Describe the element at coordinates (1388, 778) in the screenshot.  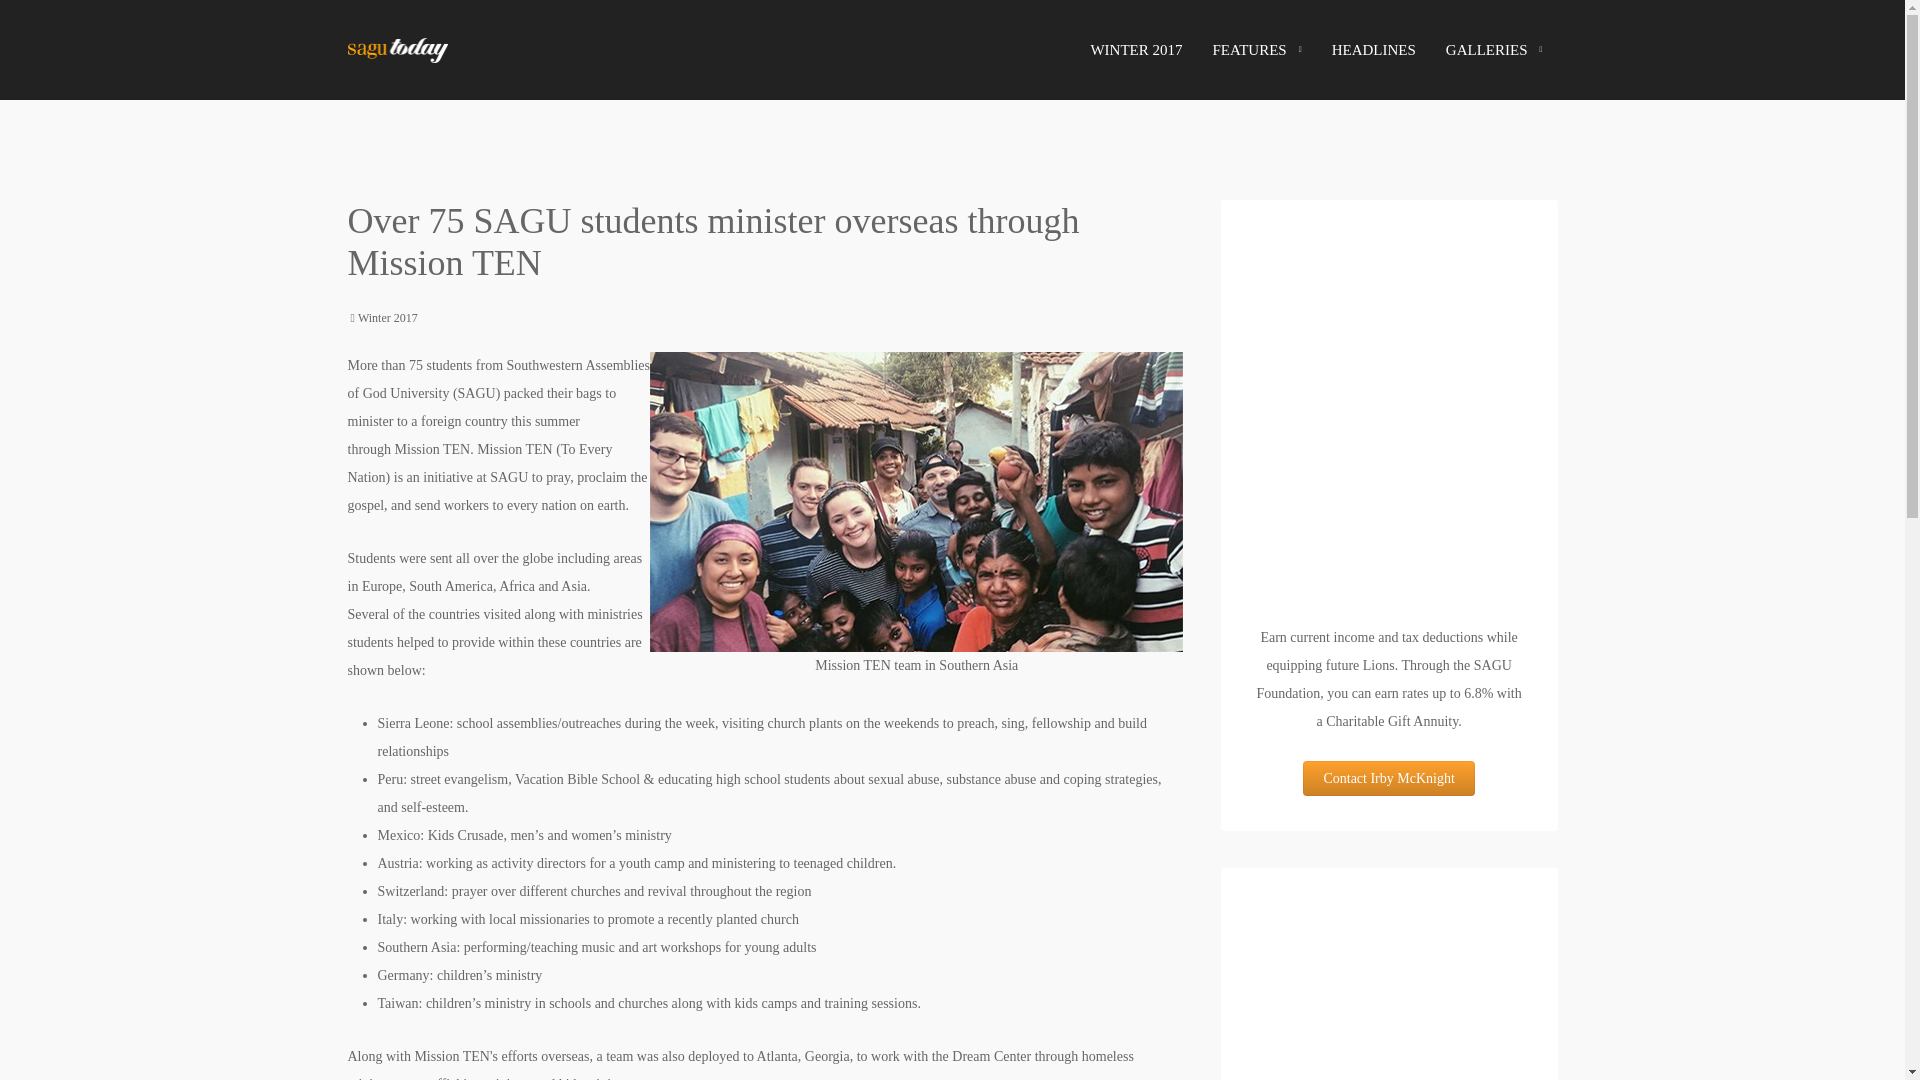
I see `Contact Irby McKnight` at that location.